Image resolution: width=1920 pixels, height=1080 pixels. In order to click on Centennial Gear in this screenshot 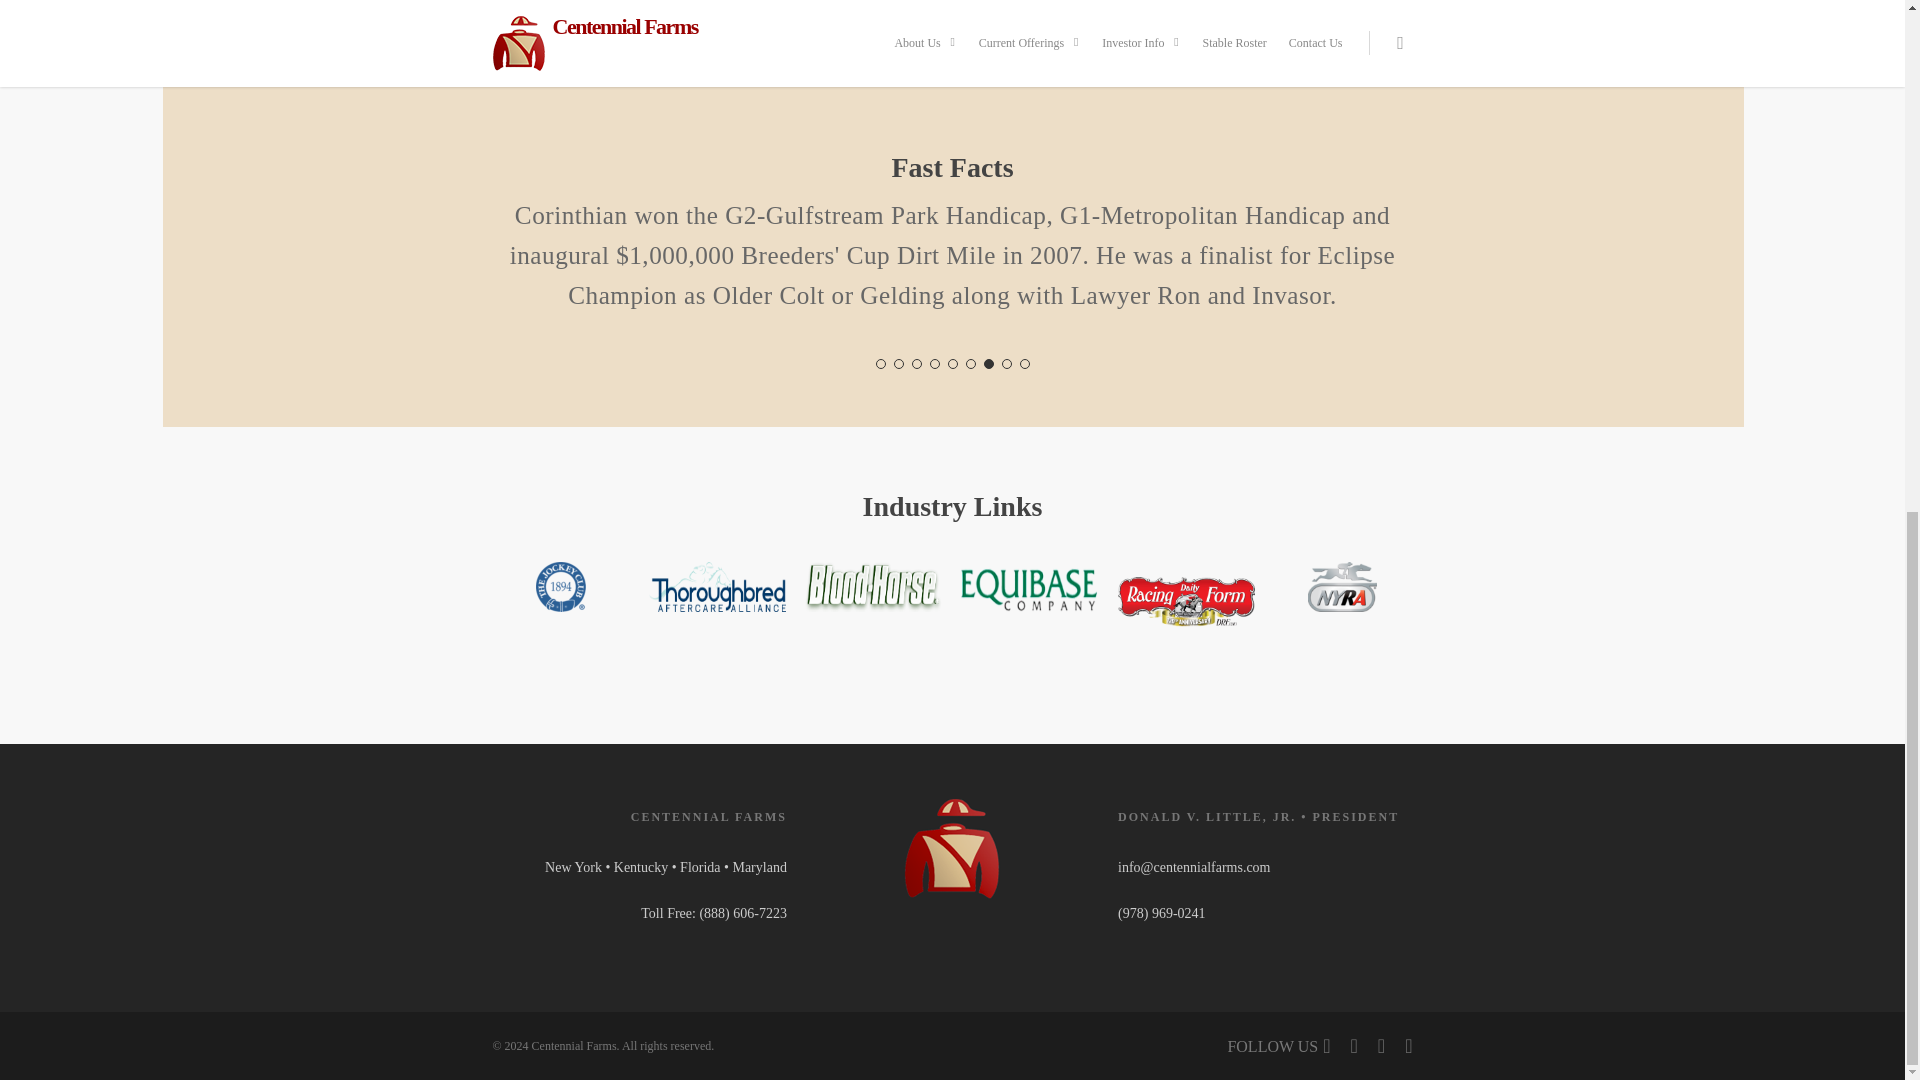, I will do `click(1069, 14)`.